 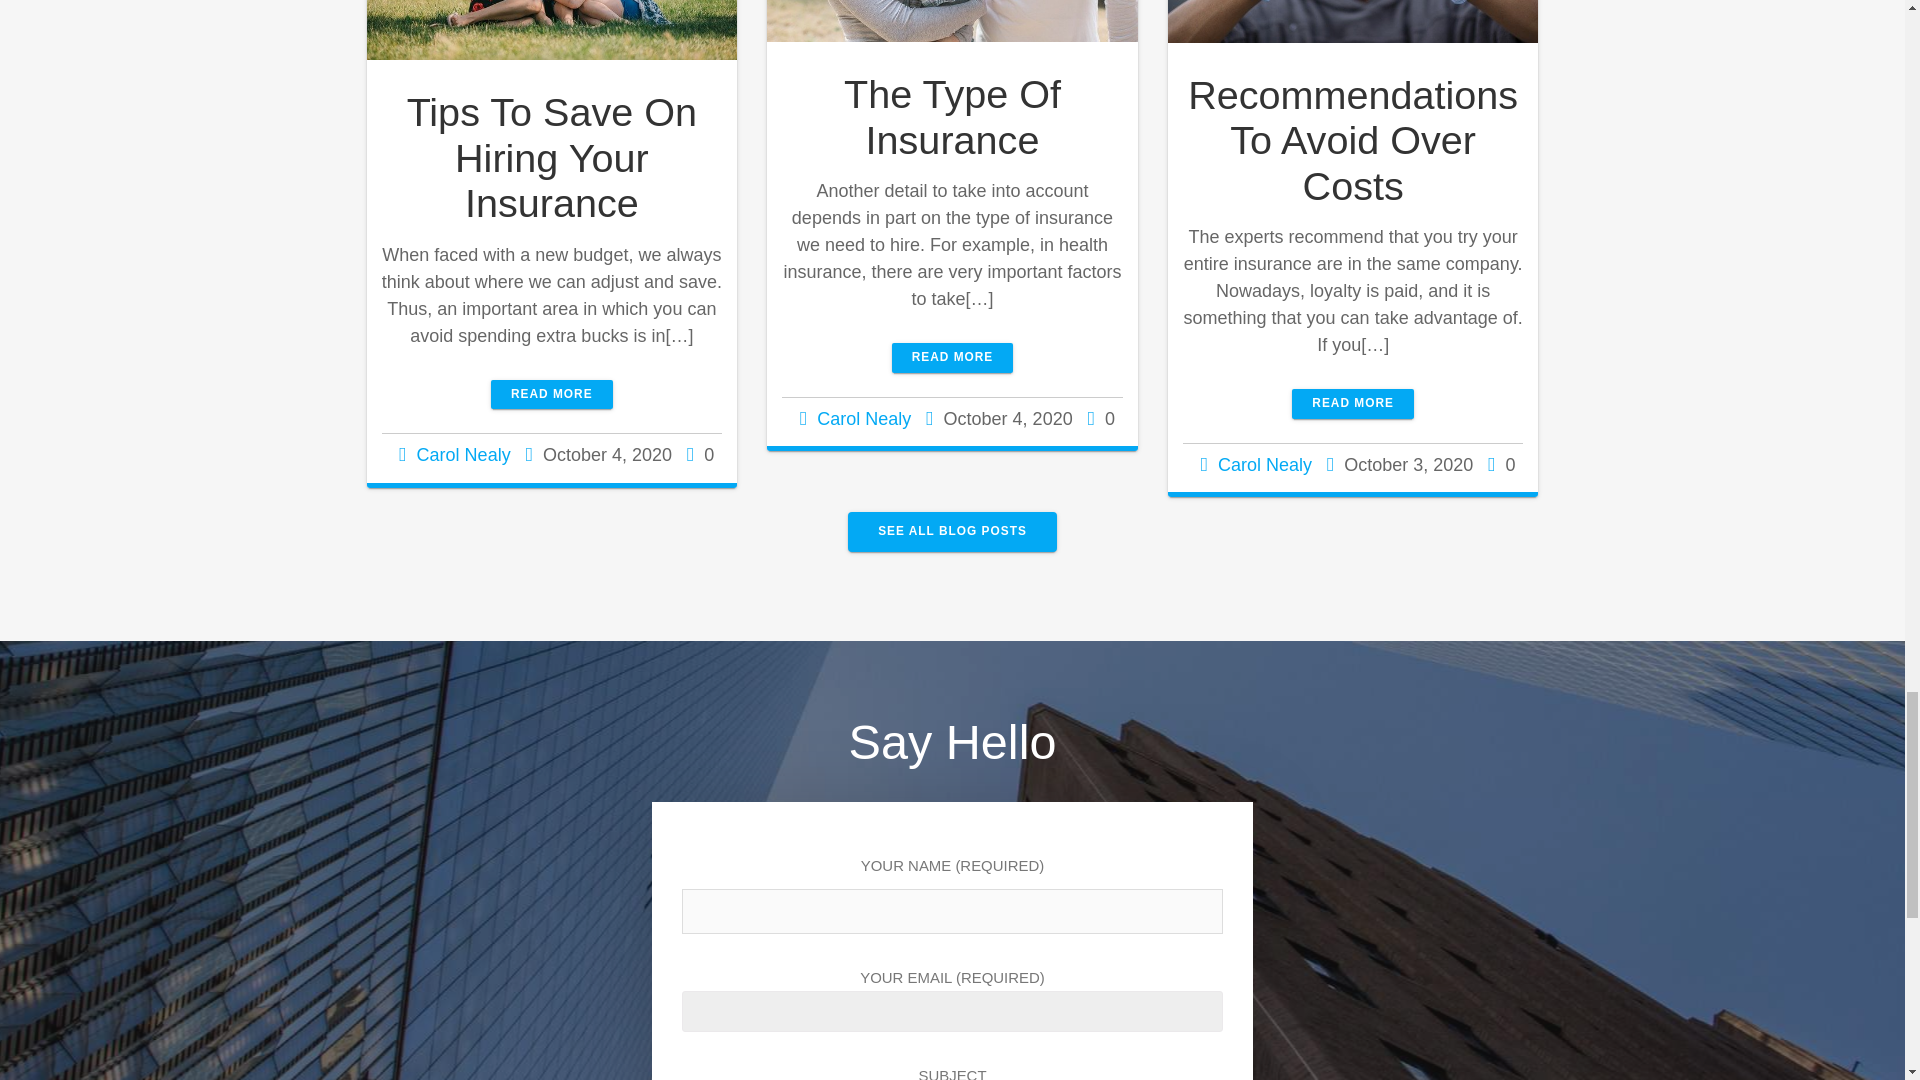 What do you see at coordinates (1264, 464) in the screenshot?
I see `Posts by Carol Nealy` at bounding box center [1264, 464].